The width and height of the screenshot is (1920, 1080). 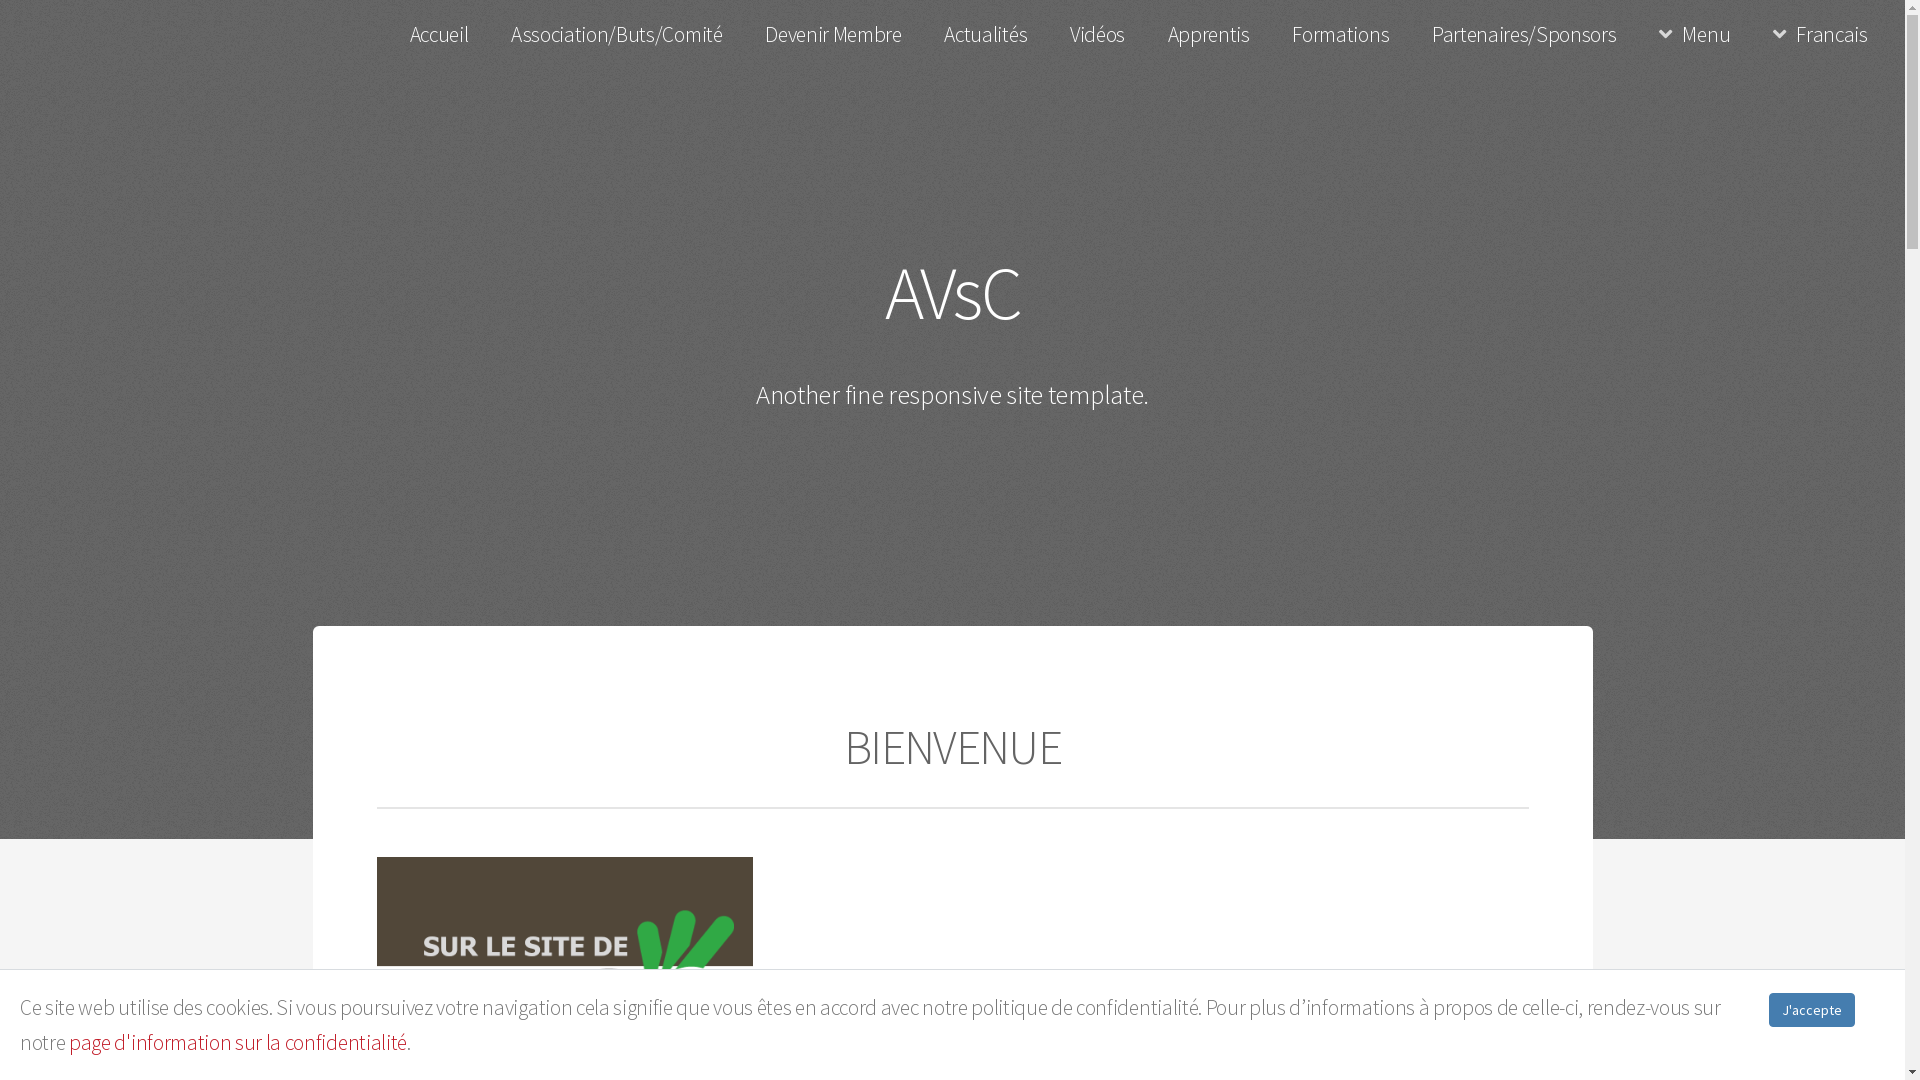 I want to click on Devenir Membre, so click(x=834, y=36).